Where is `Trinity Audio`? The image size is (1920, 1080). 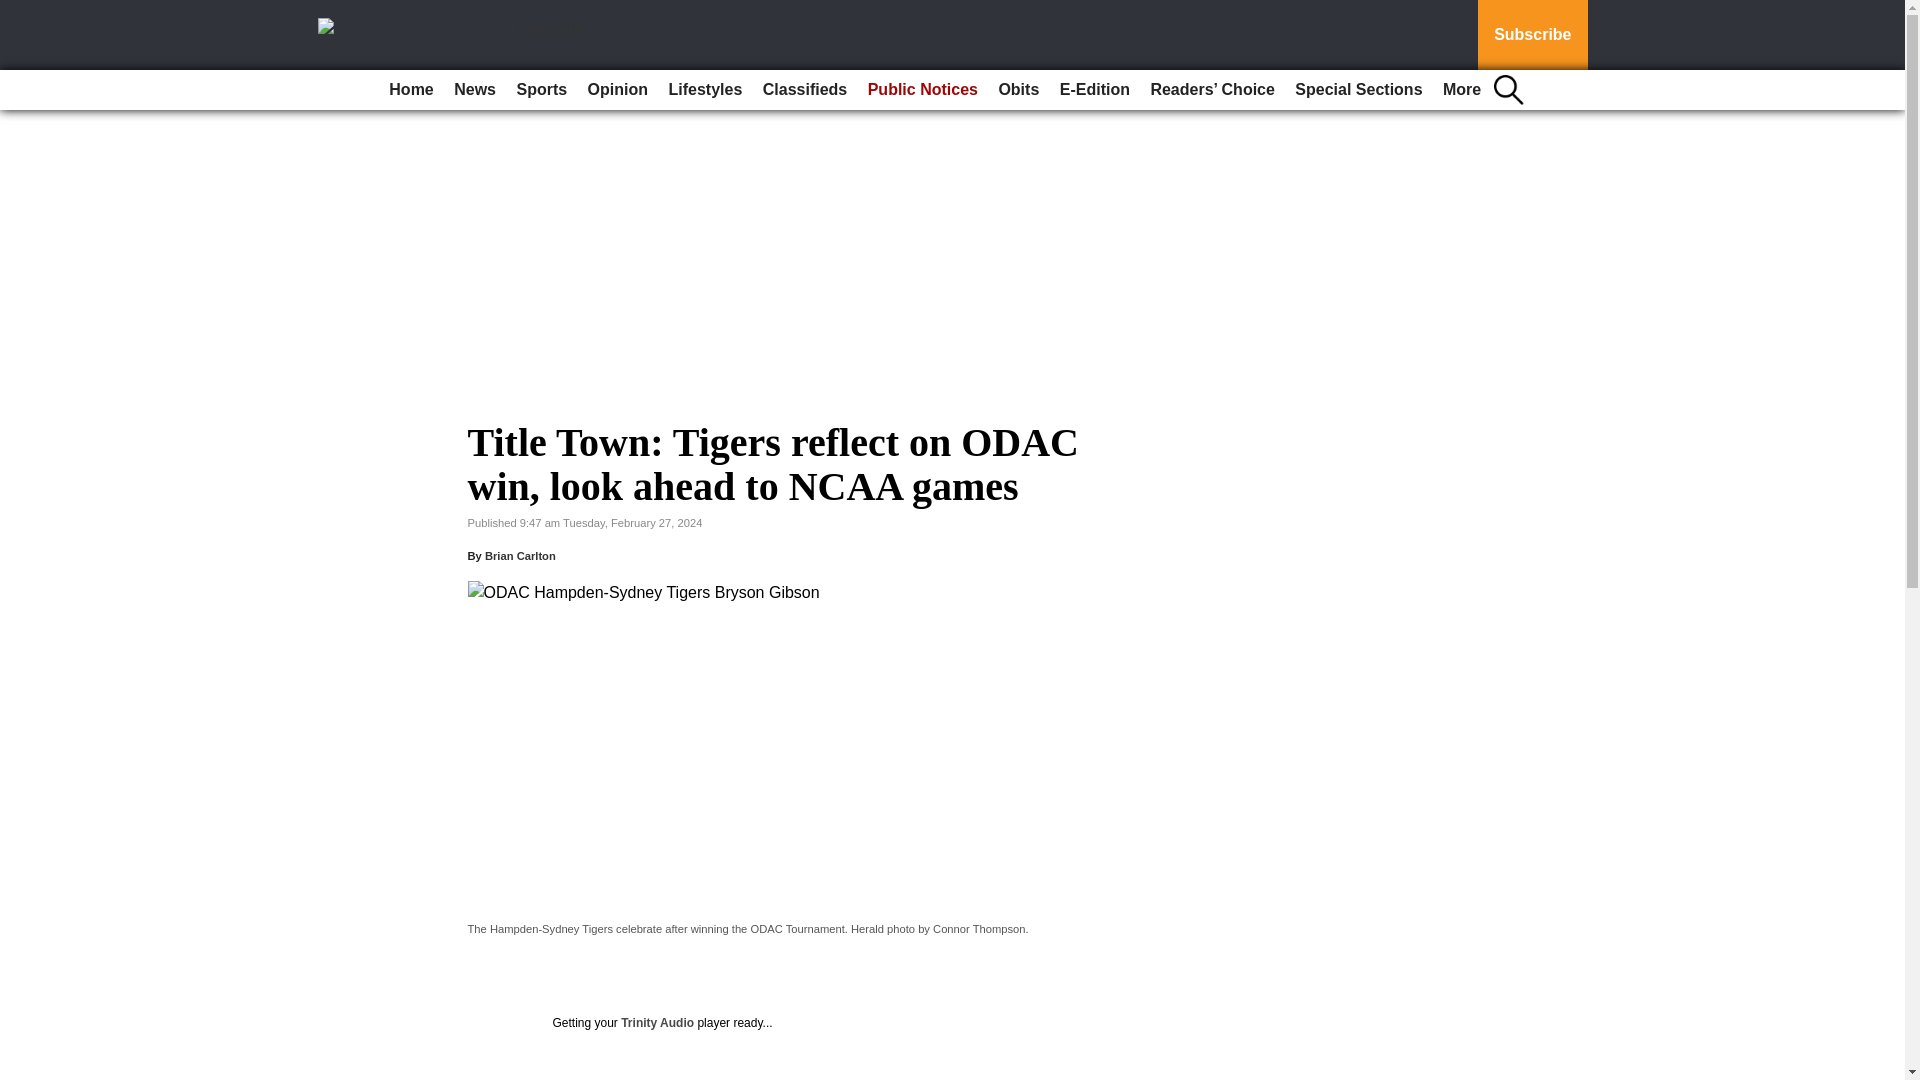
Trinity Audio is located at coordinates (656, 1023).